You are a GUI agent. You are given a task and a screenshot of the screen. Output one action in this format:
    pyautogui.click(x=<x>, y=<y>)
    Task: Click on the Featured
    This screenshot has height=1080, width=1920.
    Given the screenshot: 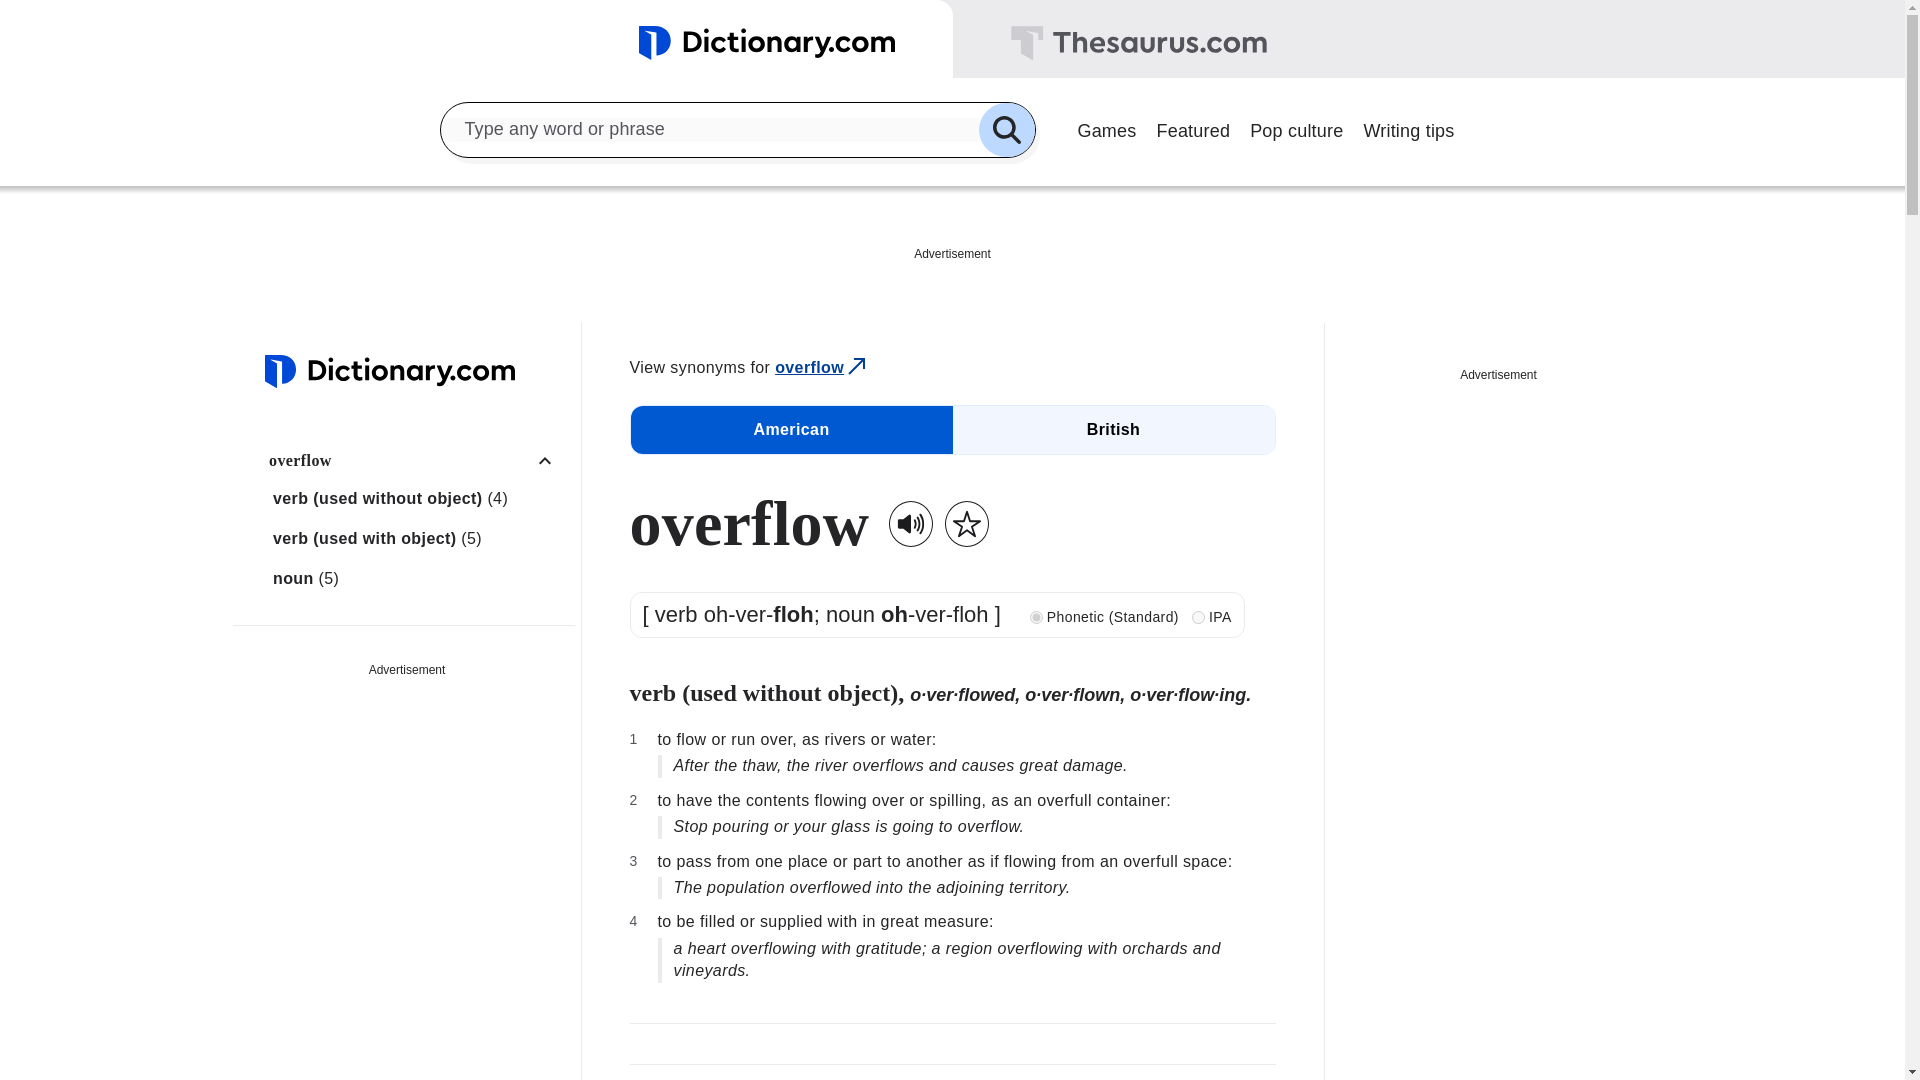 What is the action you would take?
    pyautogui.click(x=1193, y=128)
    